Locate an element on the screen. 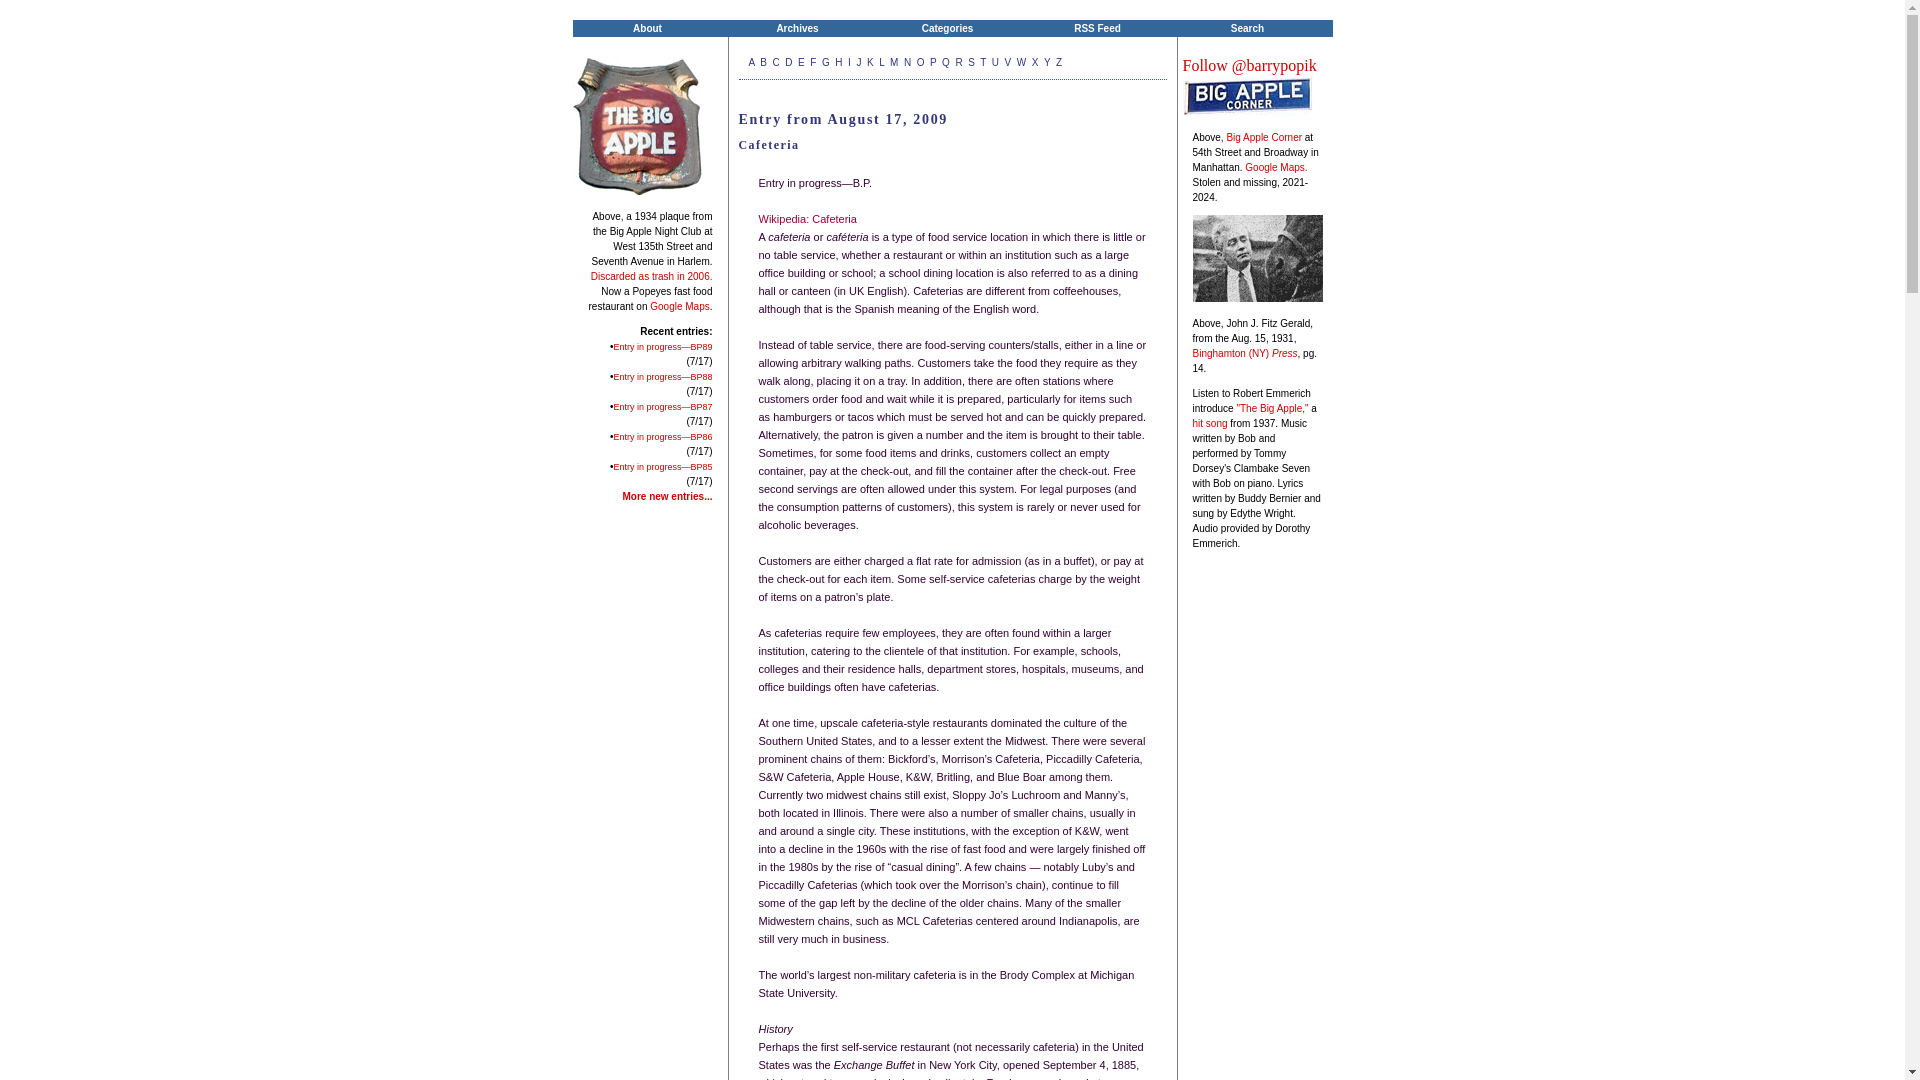 This screenshot has width=1920, height=1080. About is located at coordinates (646, 28).